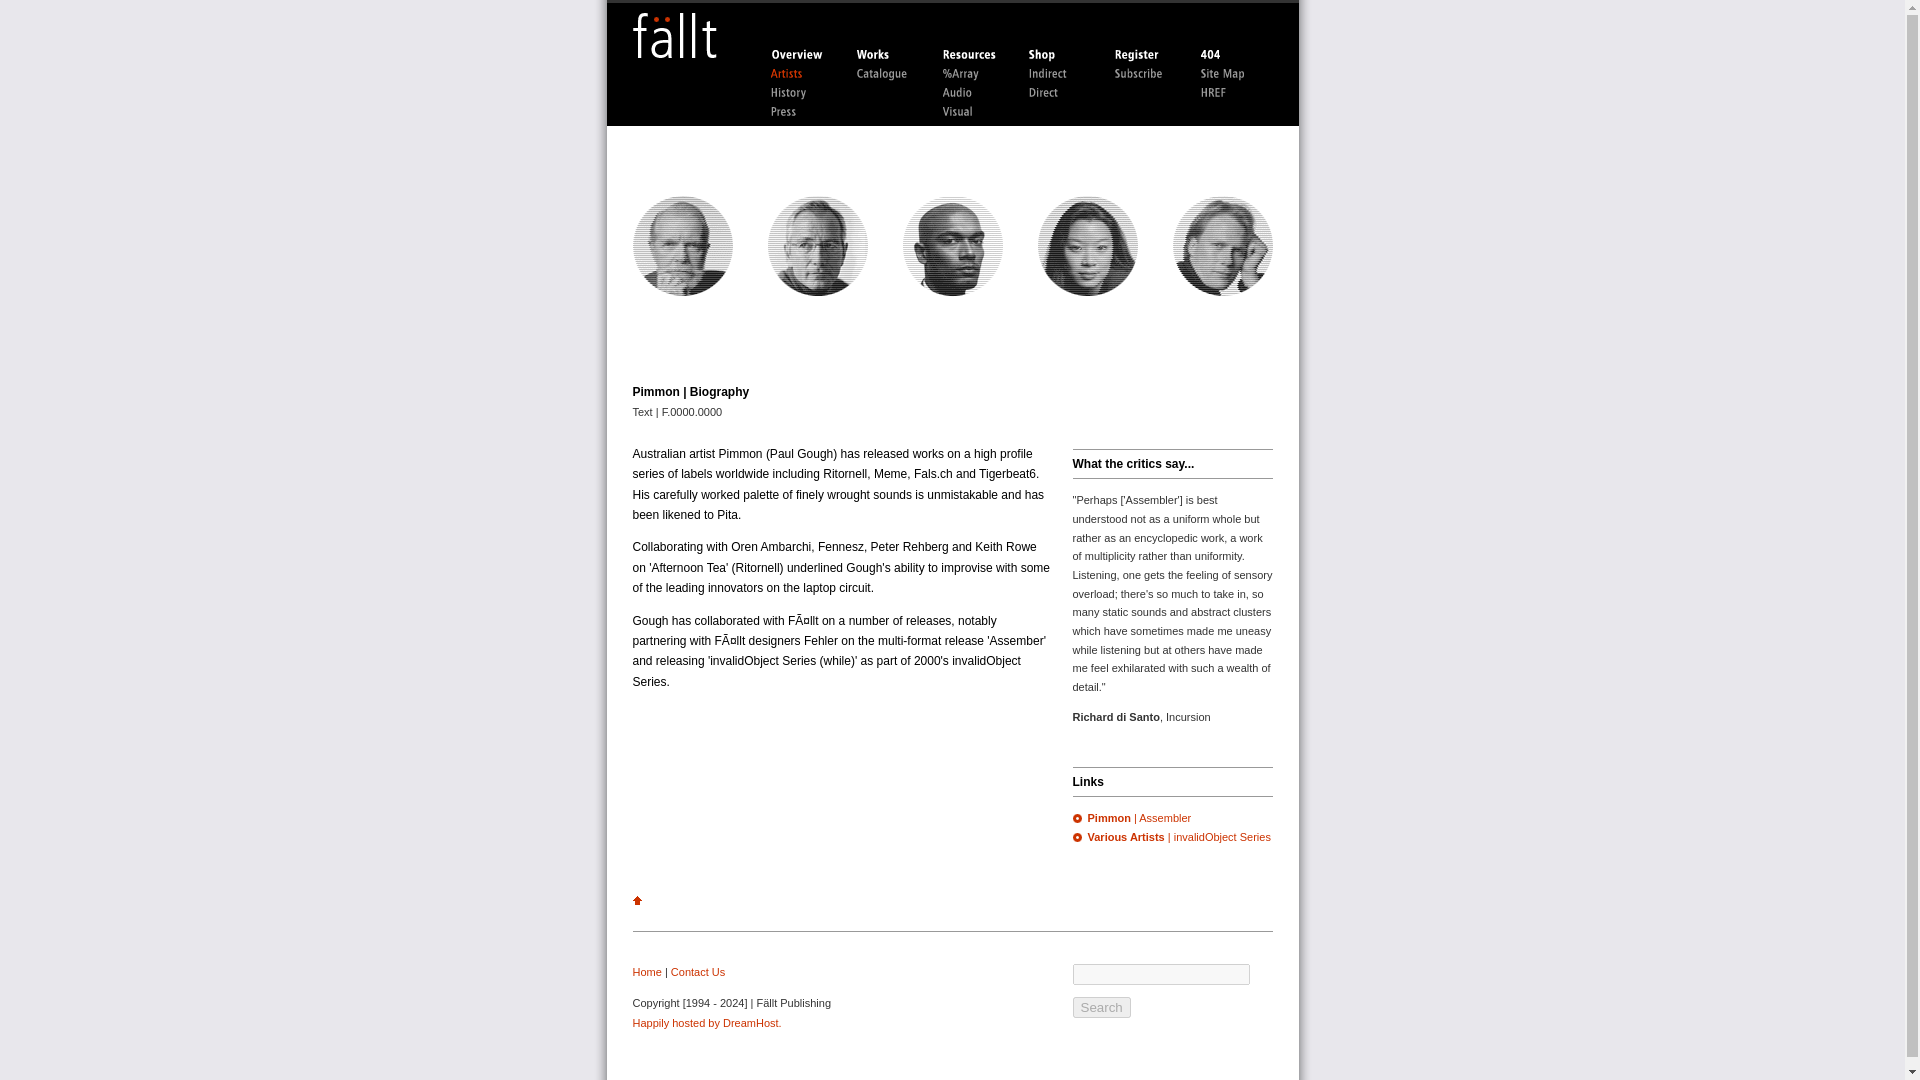  I want to click on History, so click(802, 93).